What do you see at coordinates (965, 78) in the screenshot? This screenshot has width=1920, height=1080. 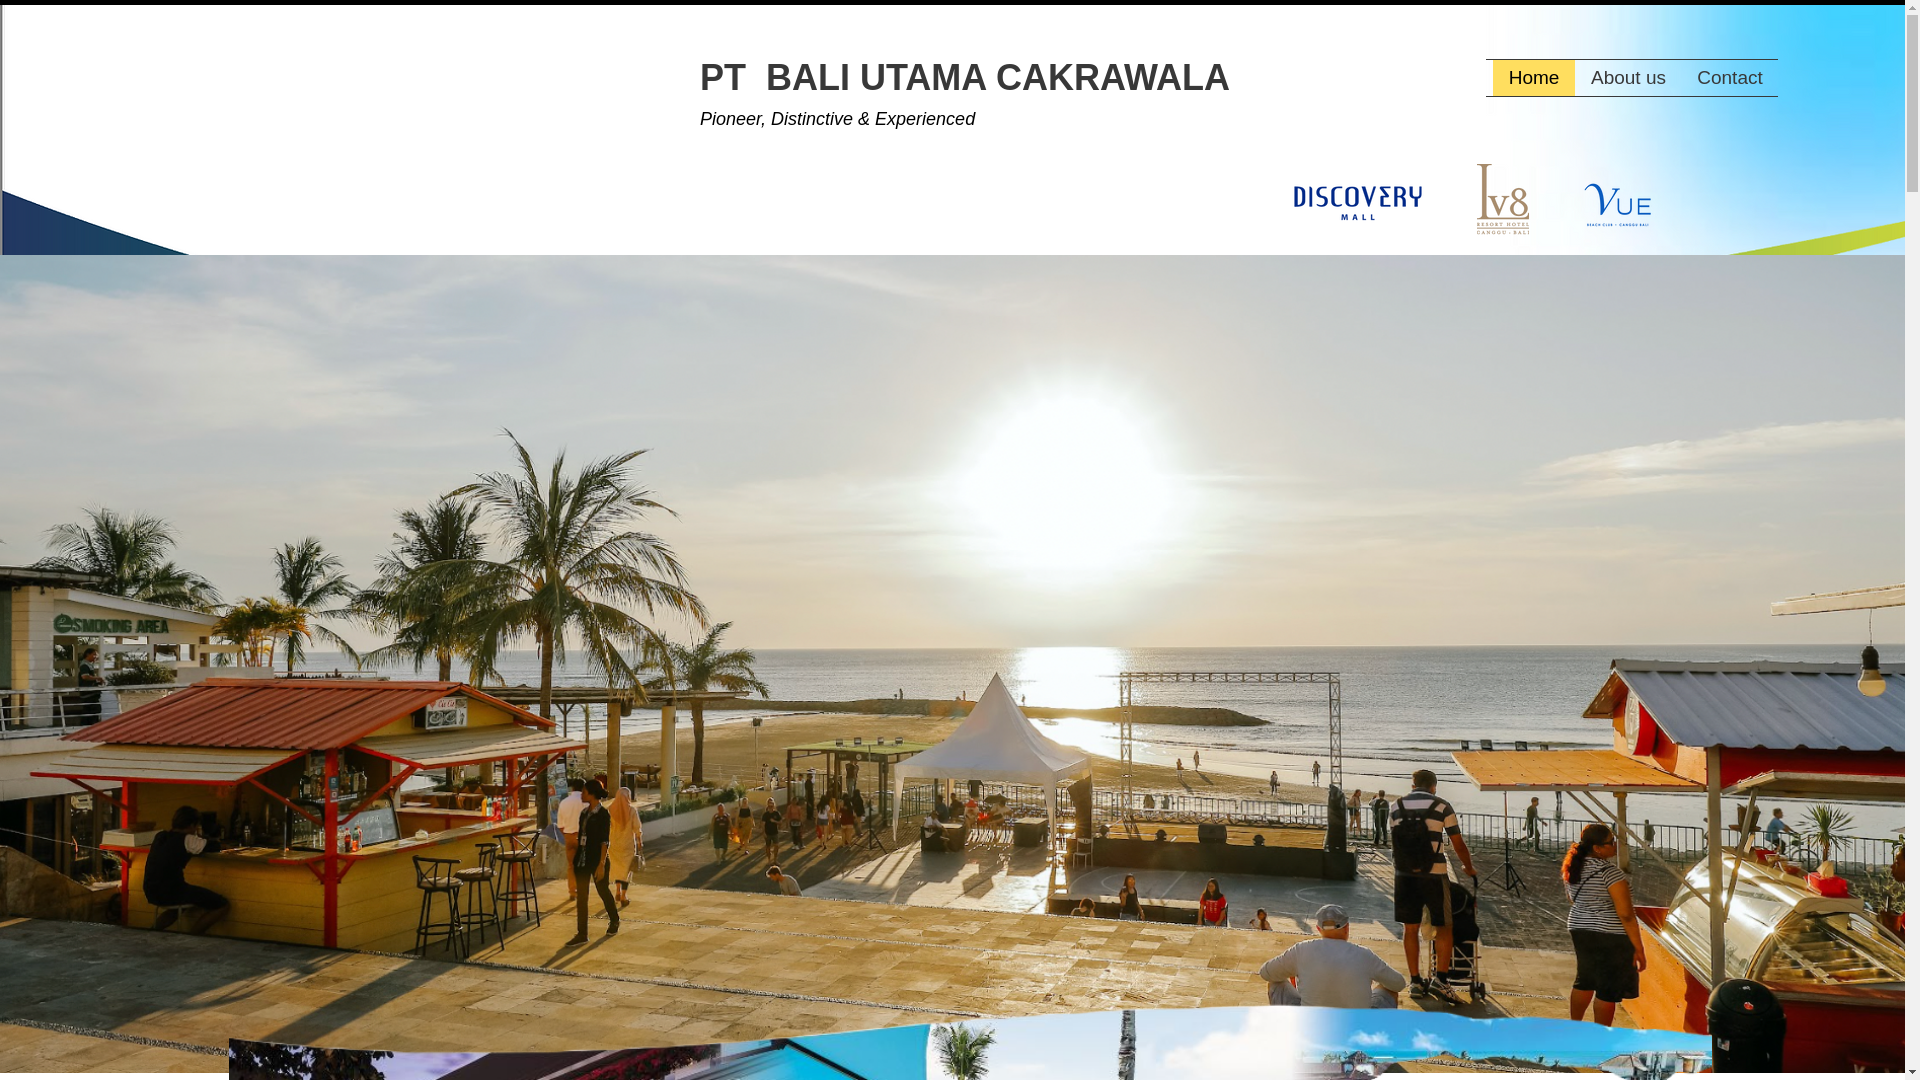 I see `PT  BALI UTAMA CAKRAWALA` at bounding box center [965, 78].